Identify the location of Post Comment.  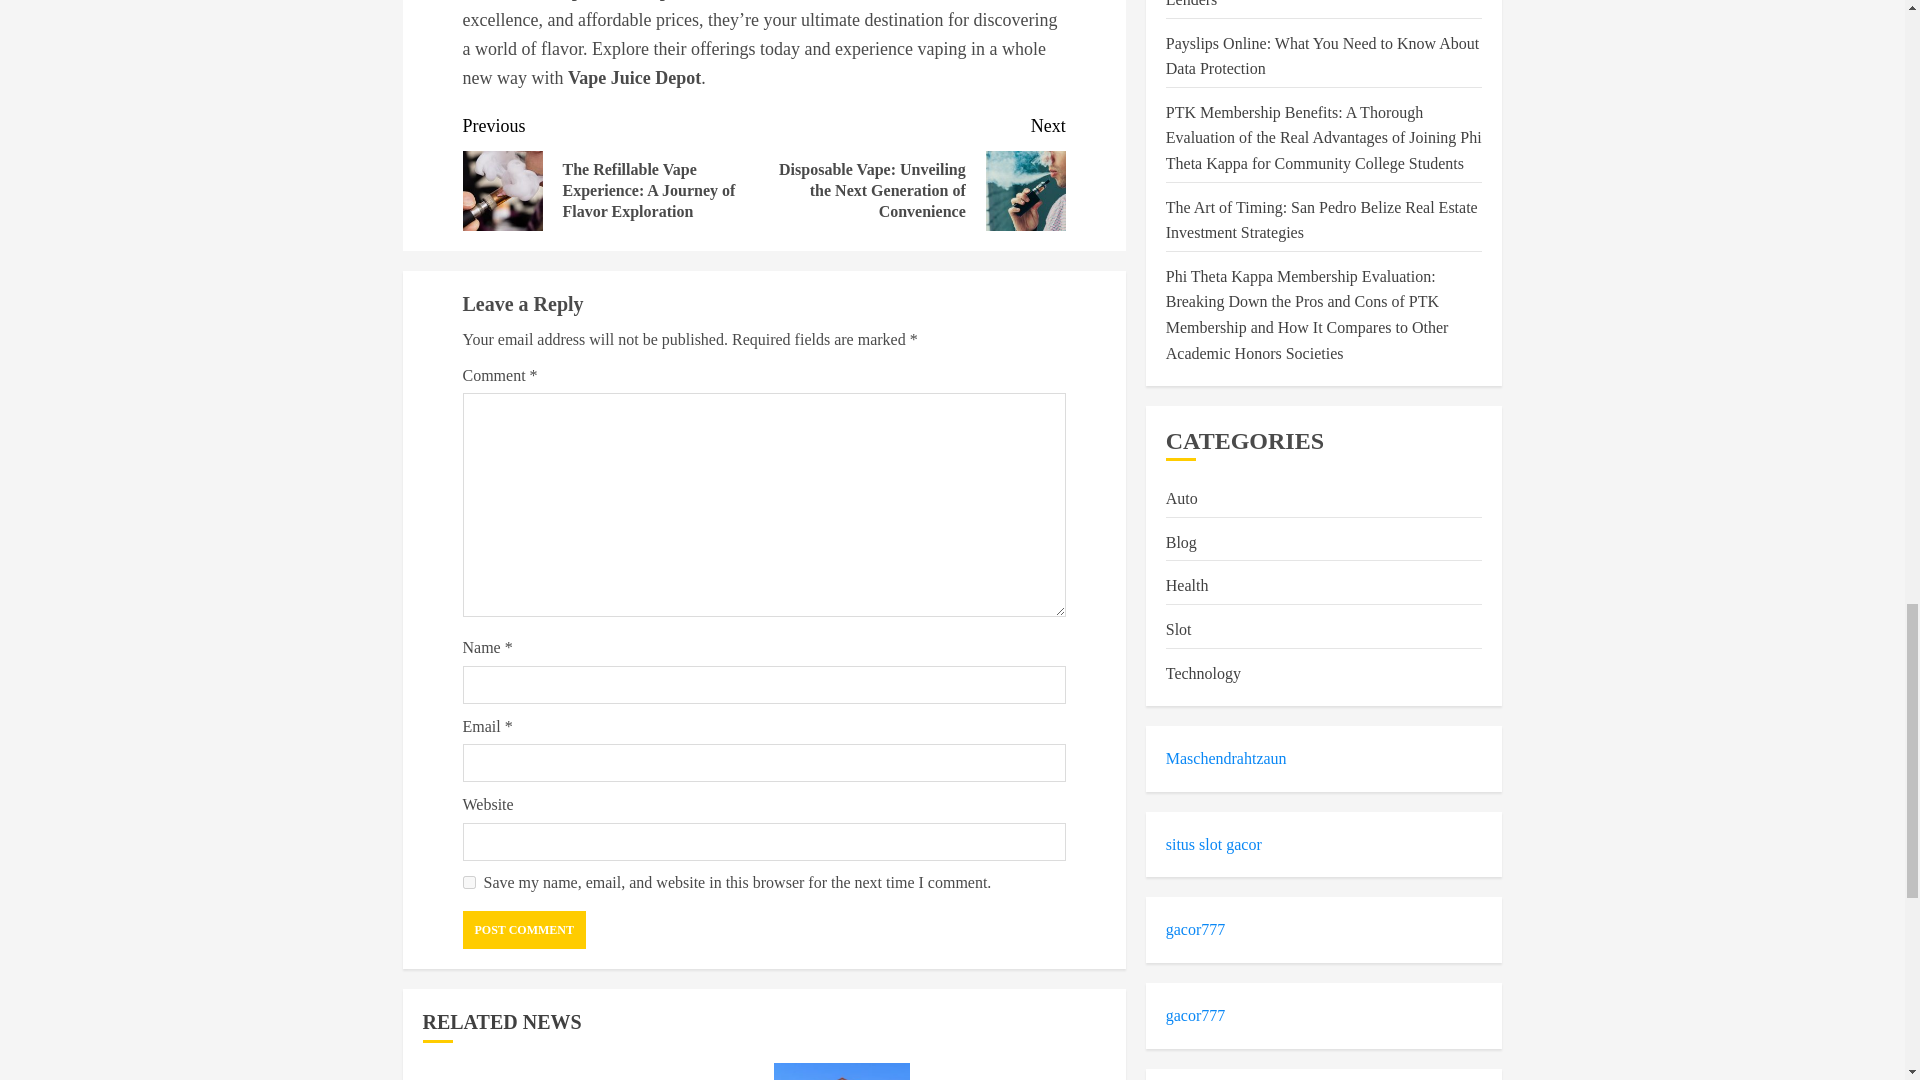
(524, 930).